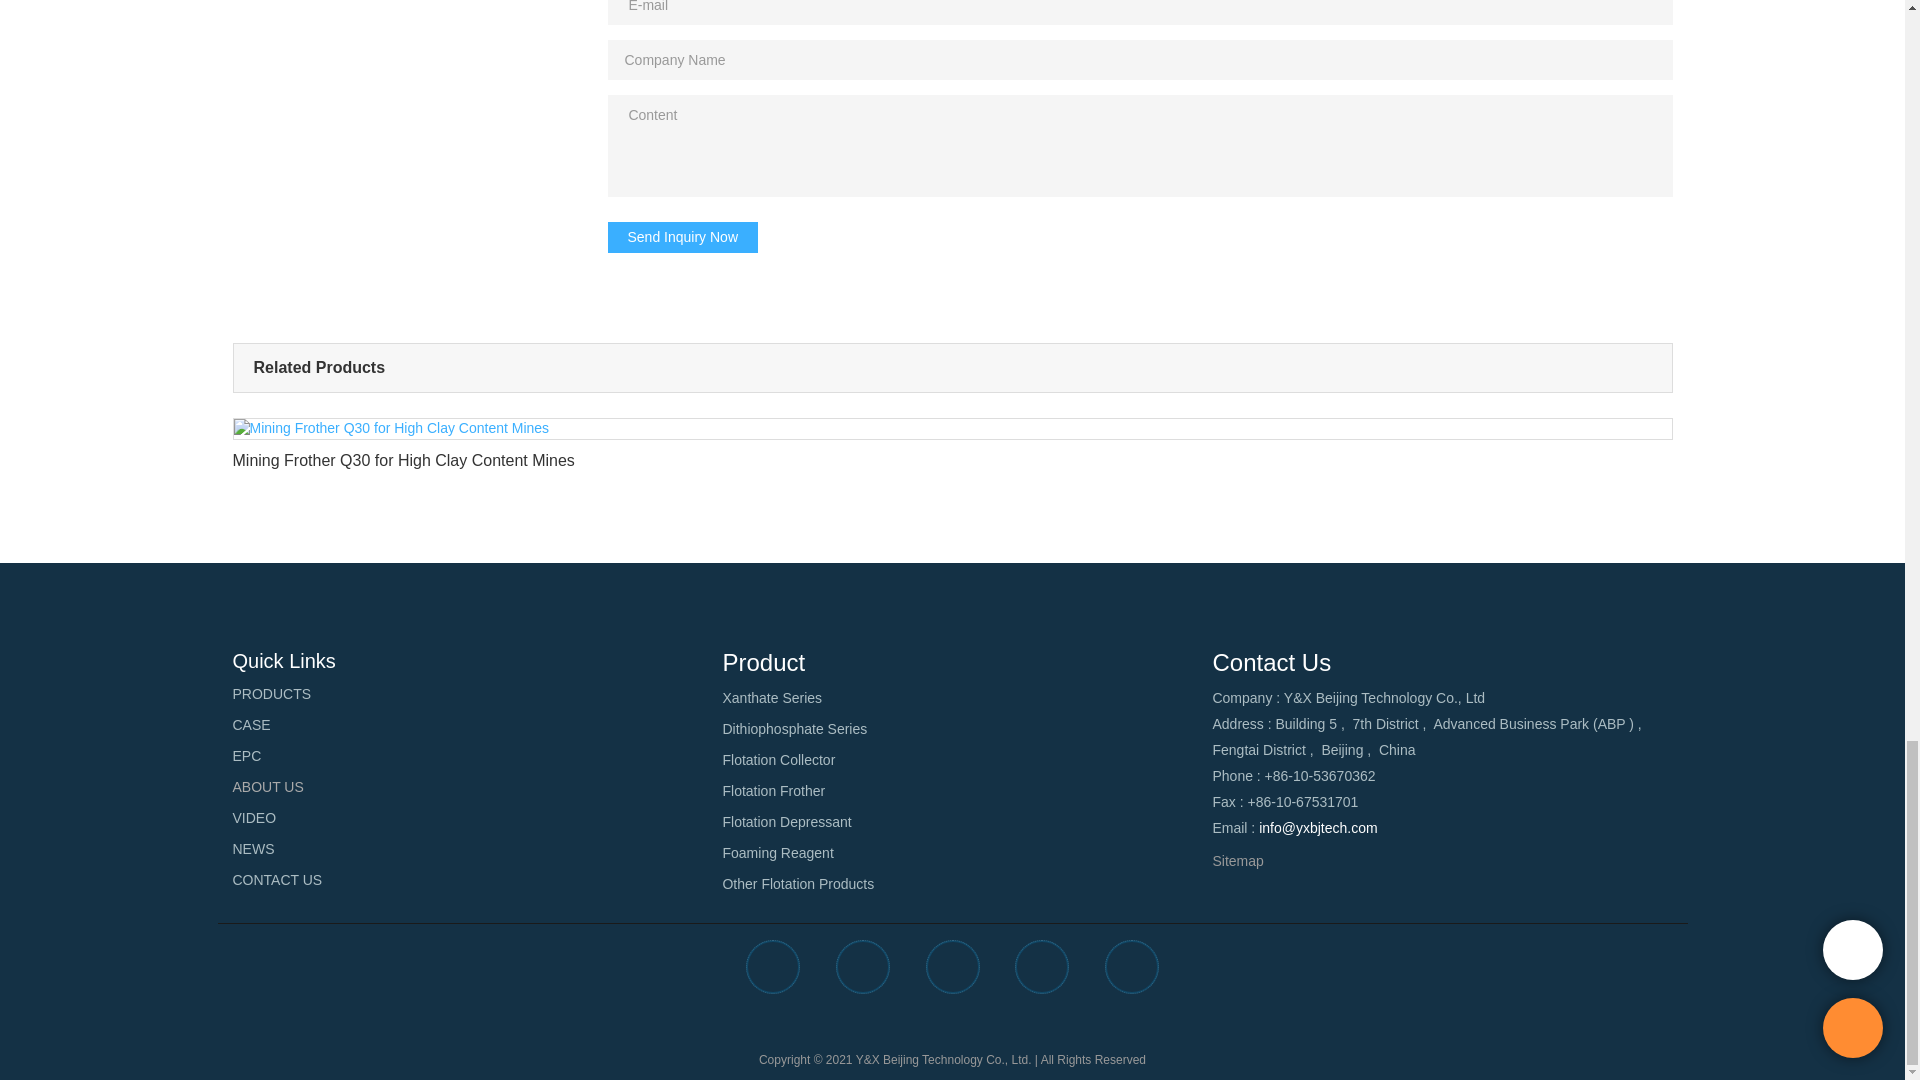  Describe the element at coordinates (952, 450) in the screenshot. I see `Mining Frother Q30 for High Clay Content Mines` at that location.